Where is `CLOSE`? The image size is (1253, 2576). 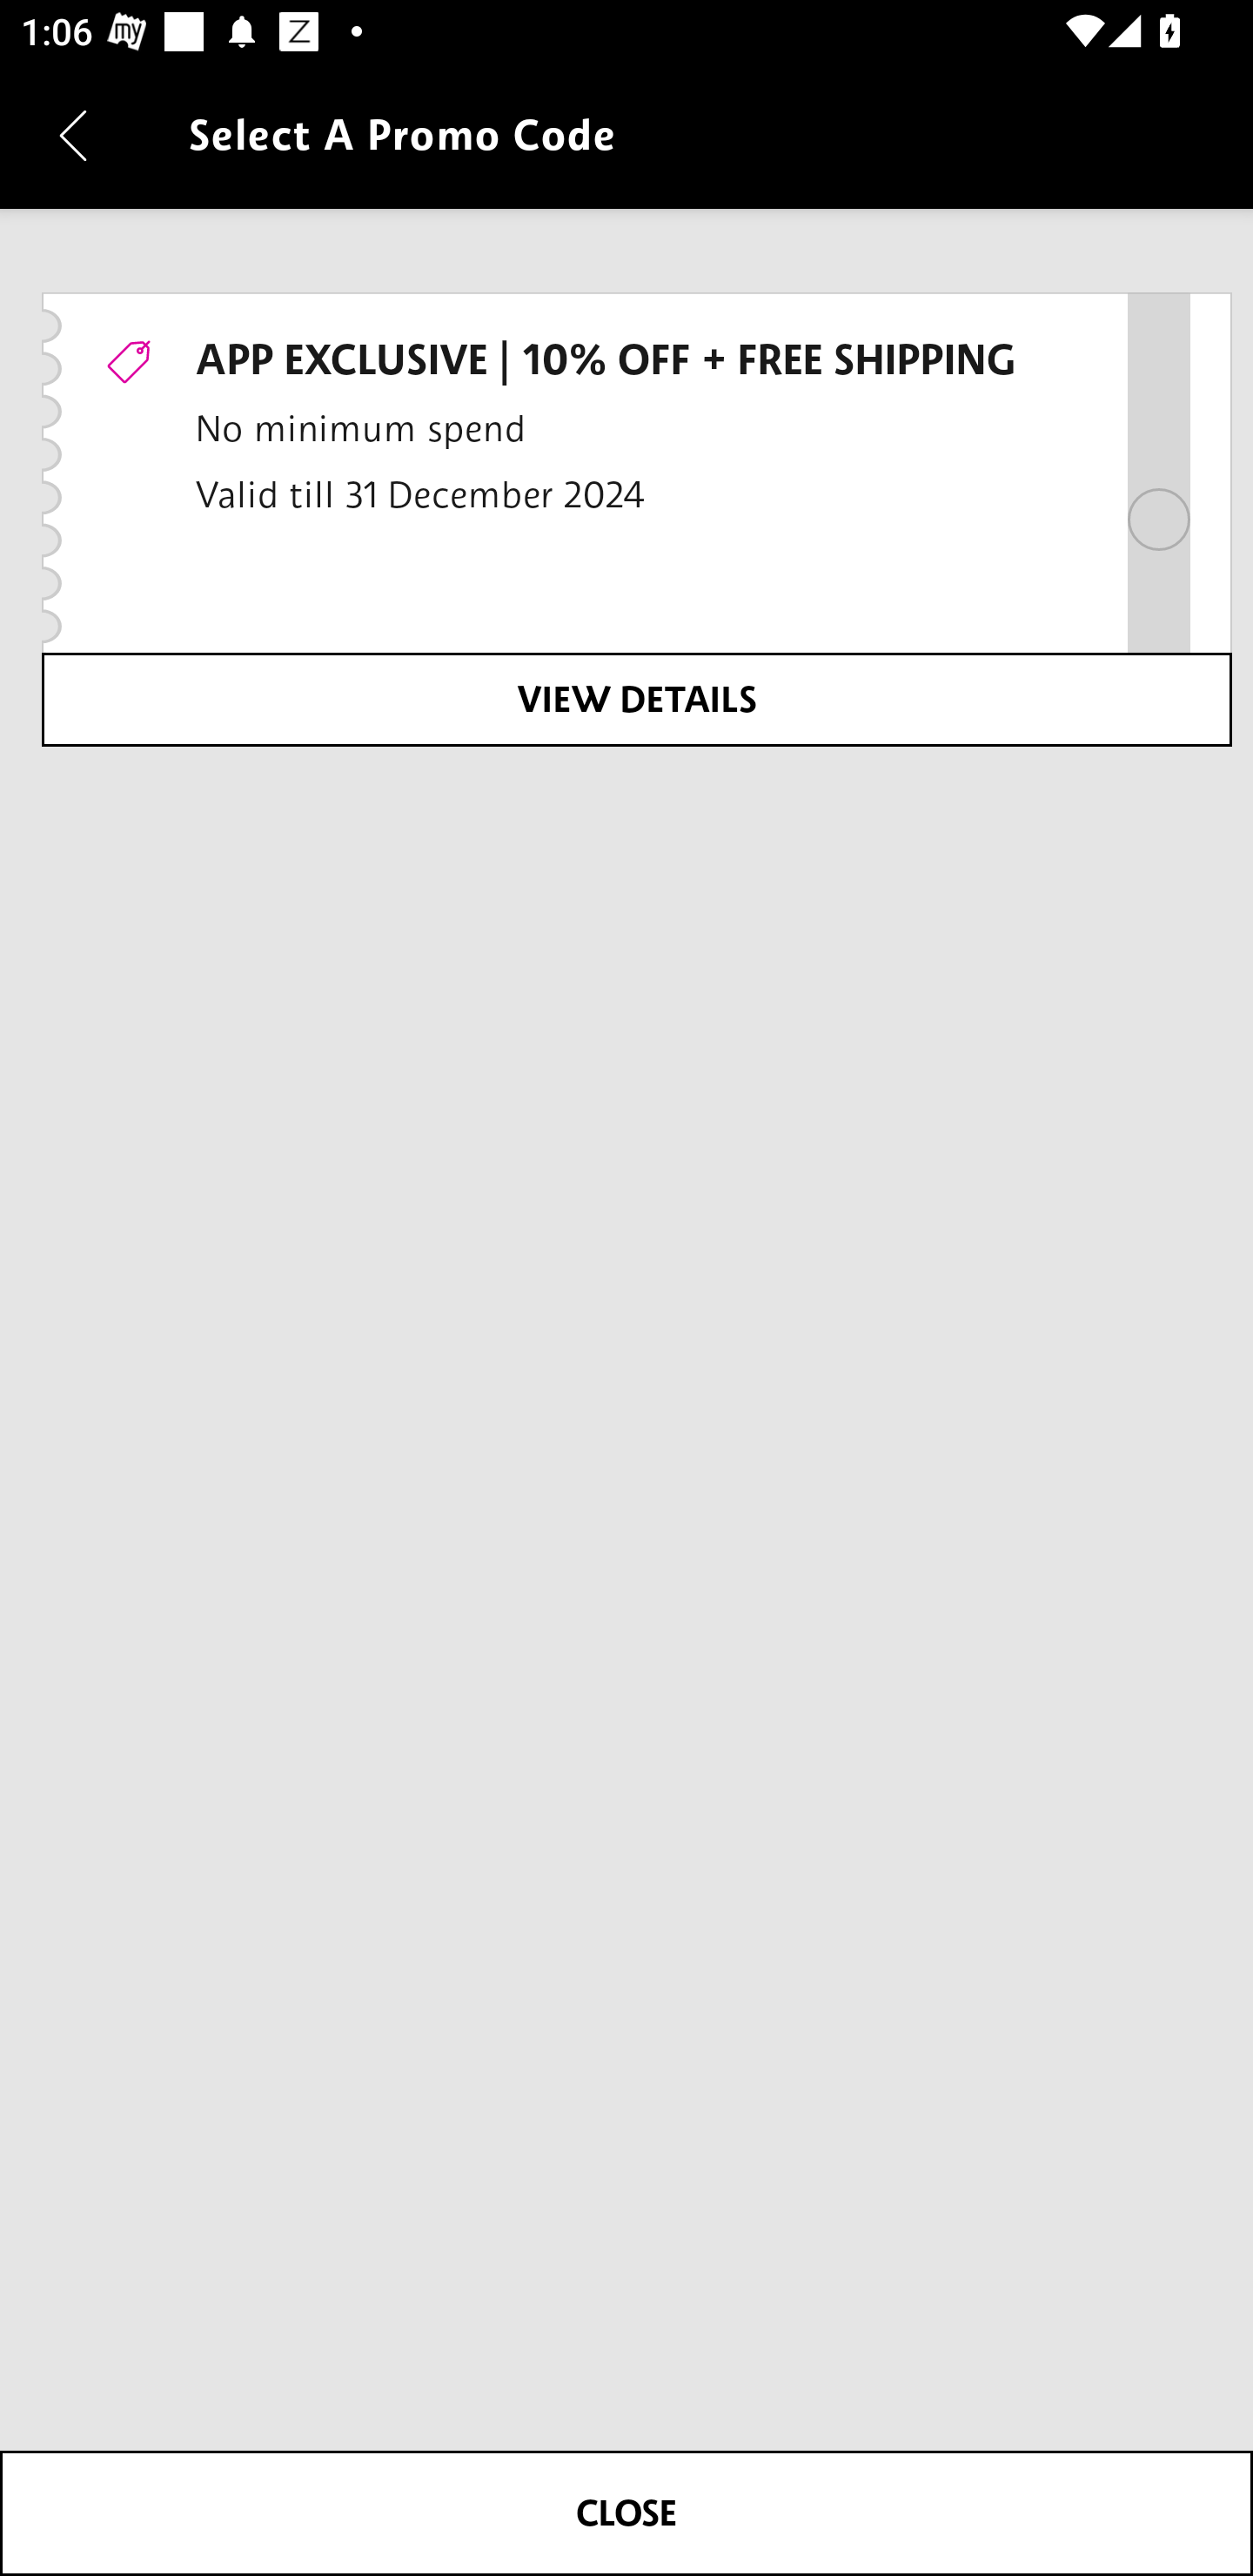 CLOSE is located at coordinates (626, 2512).